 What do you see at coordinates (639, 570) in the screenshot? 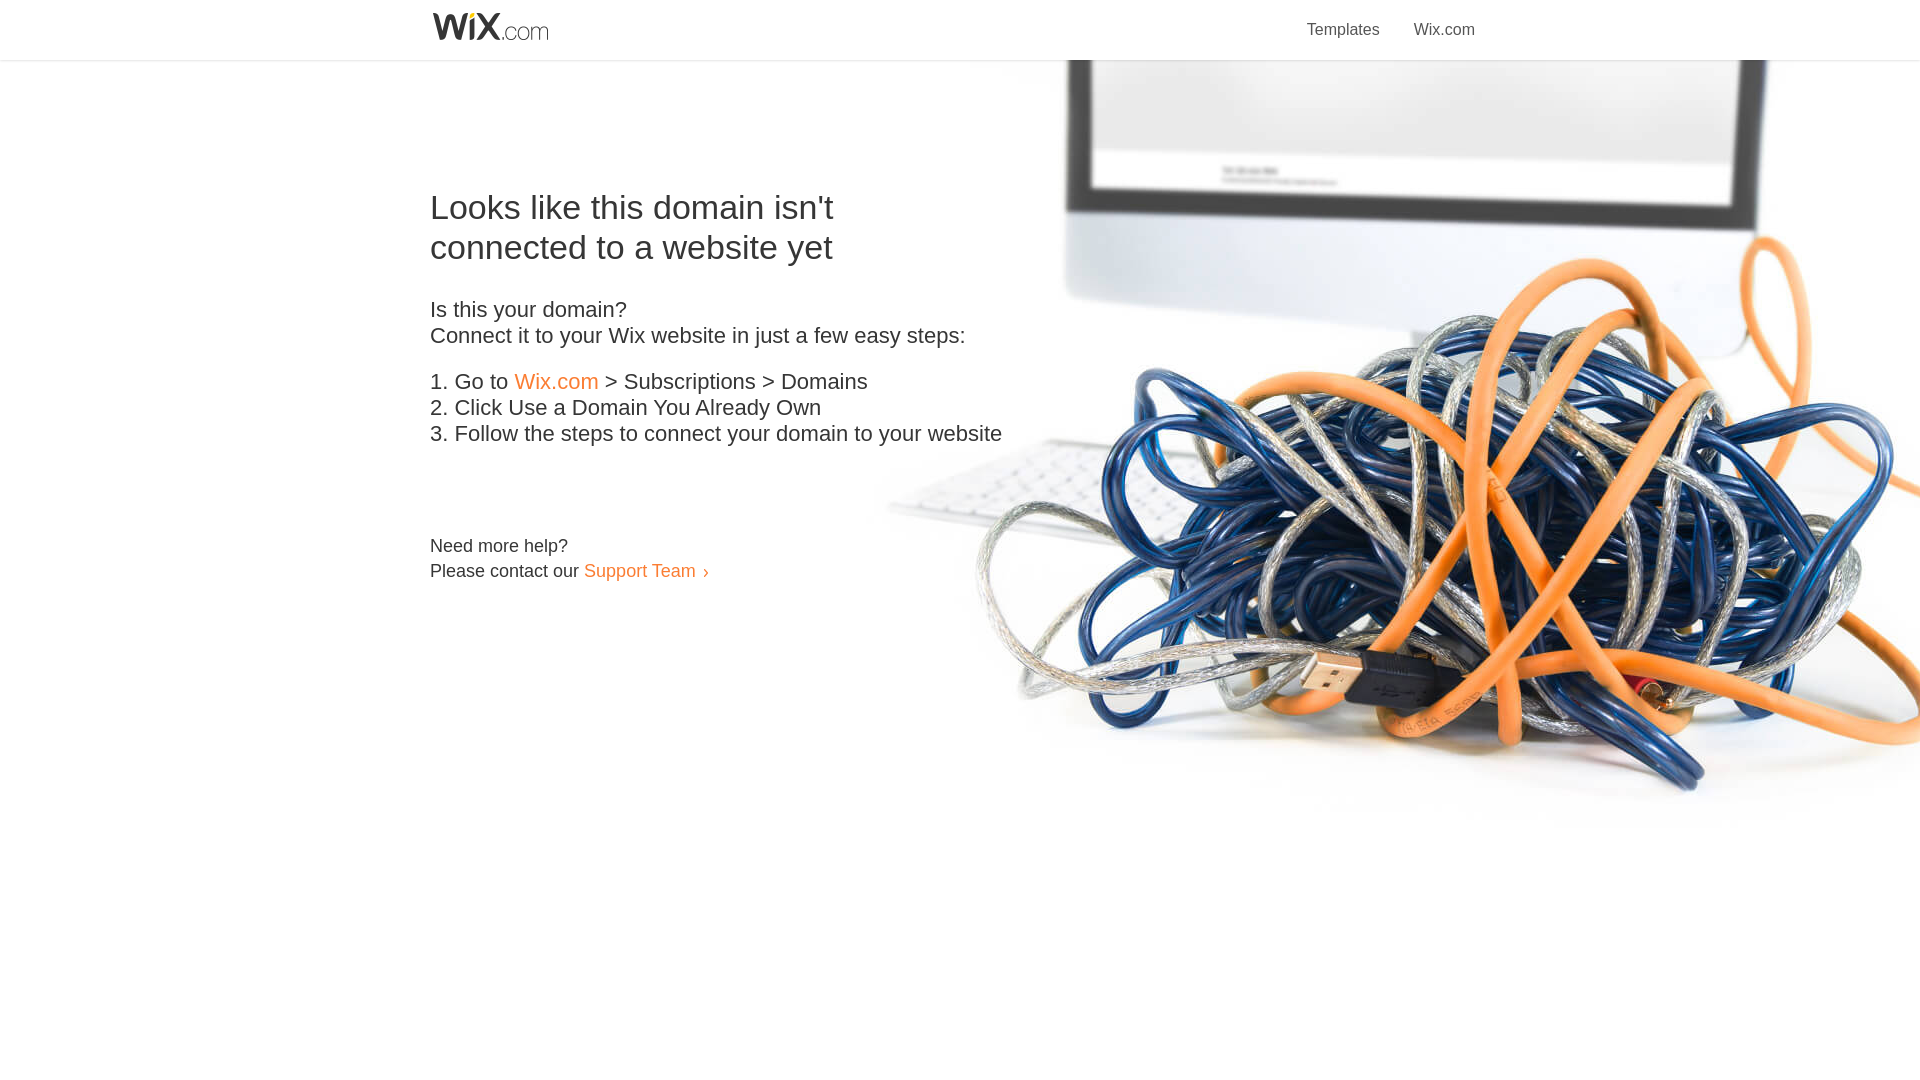
I see `Support Team` at bounding box center [639, 570].